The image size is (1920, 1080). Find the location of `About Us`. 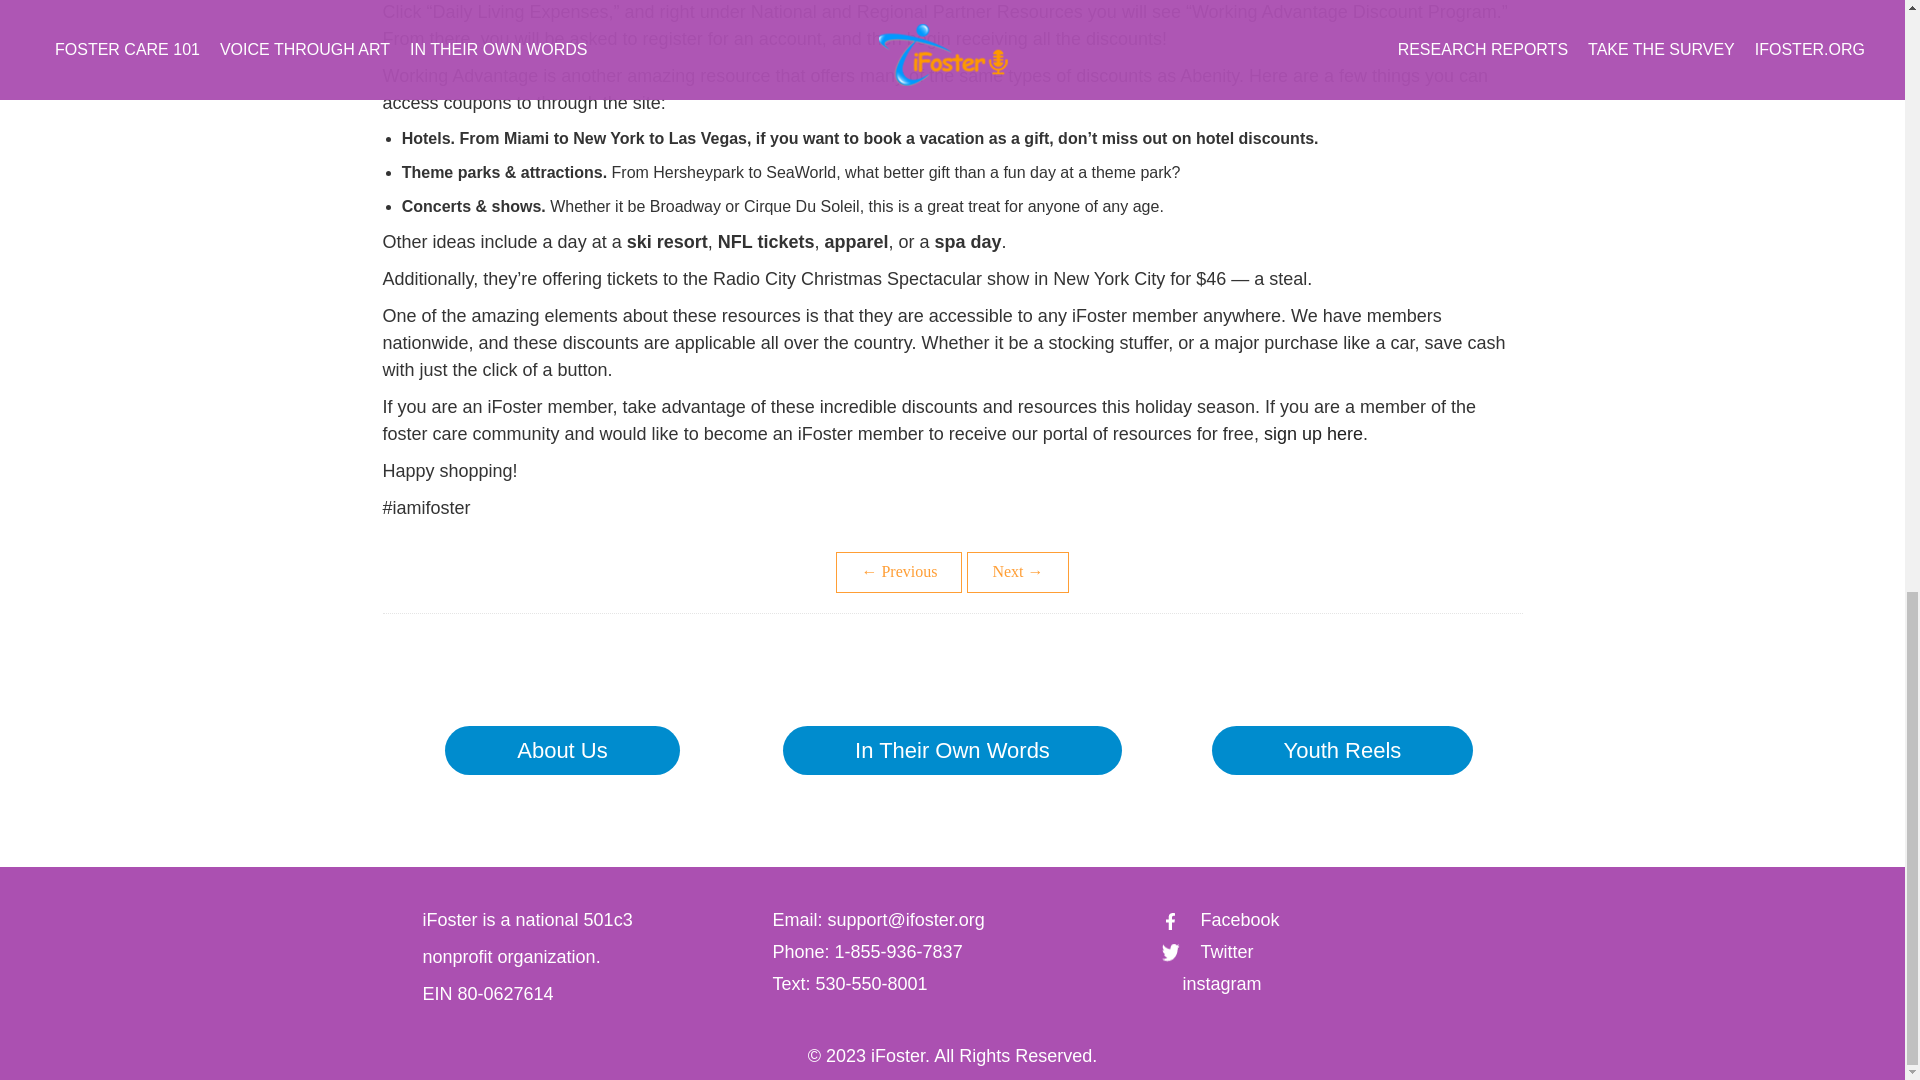

About Us is located at coordinates (562, 750).